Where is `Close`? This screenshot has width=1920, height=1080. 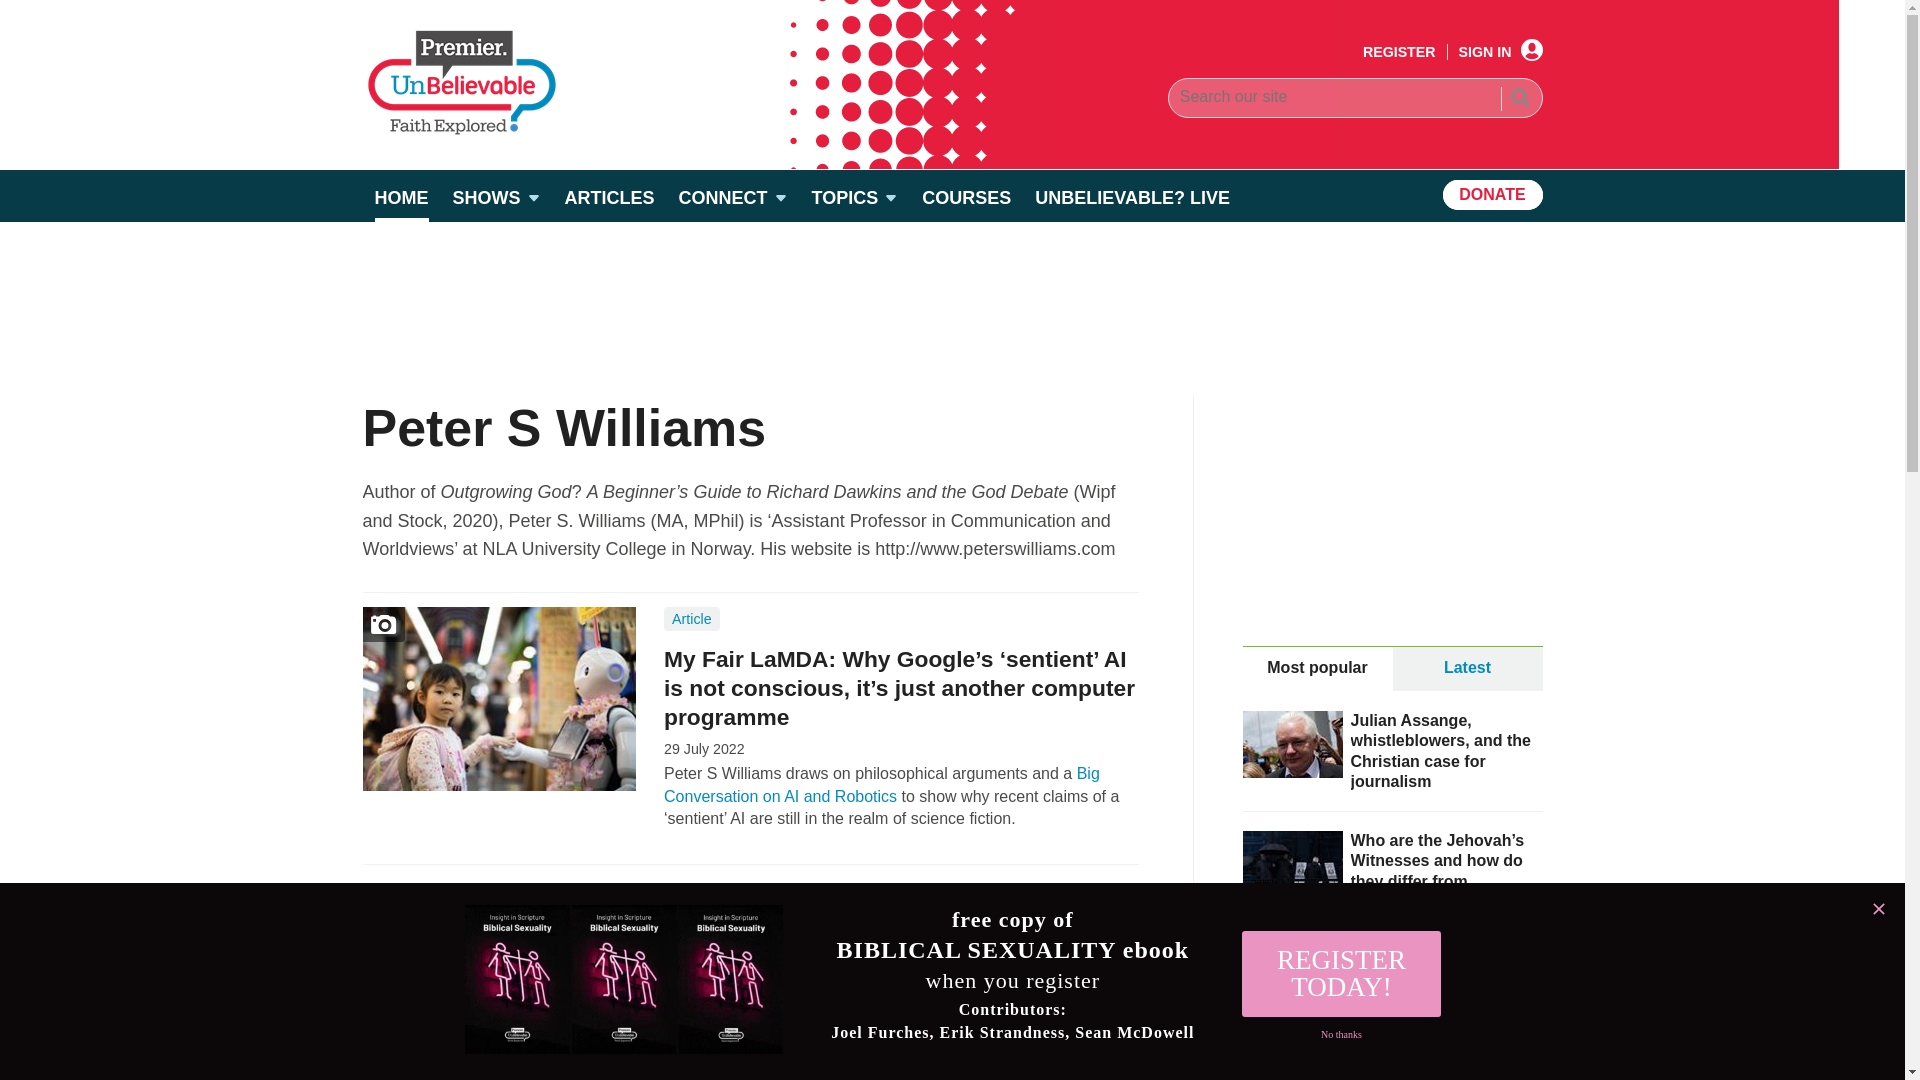
Close is located at coordinates (1878, 909).